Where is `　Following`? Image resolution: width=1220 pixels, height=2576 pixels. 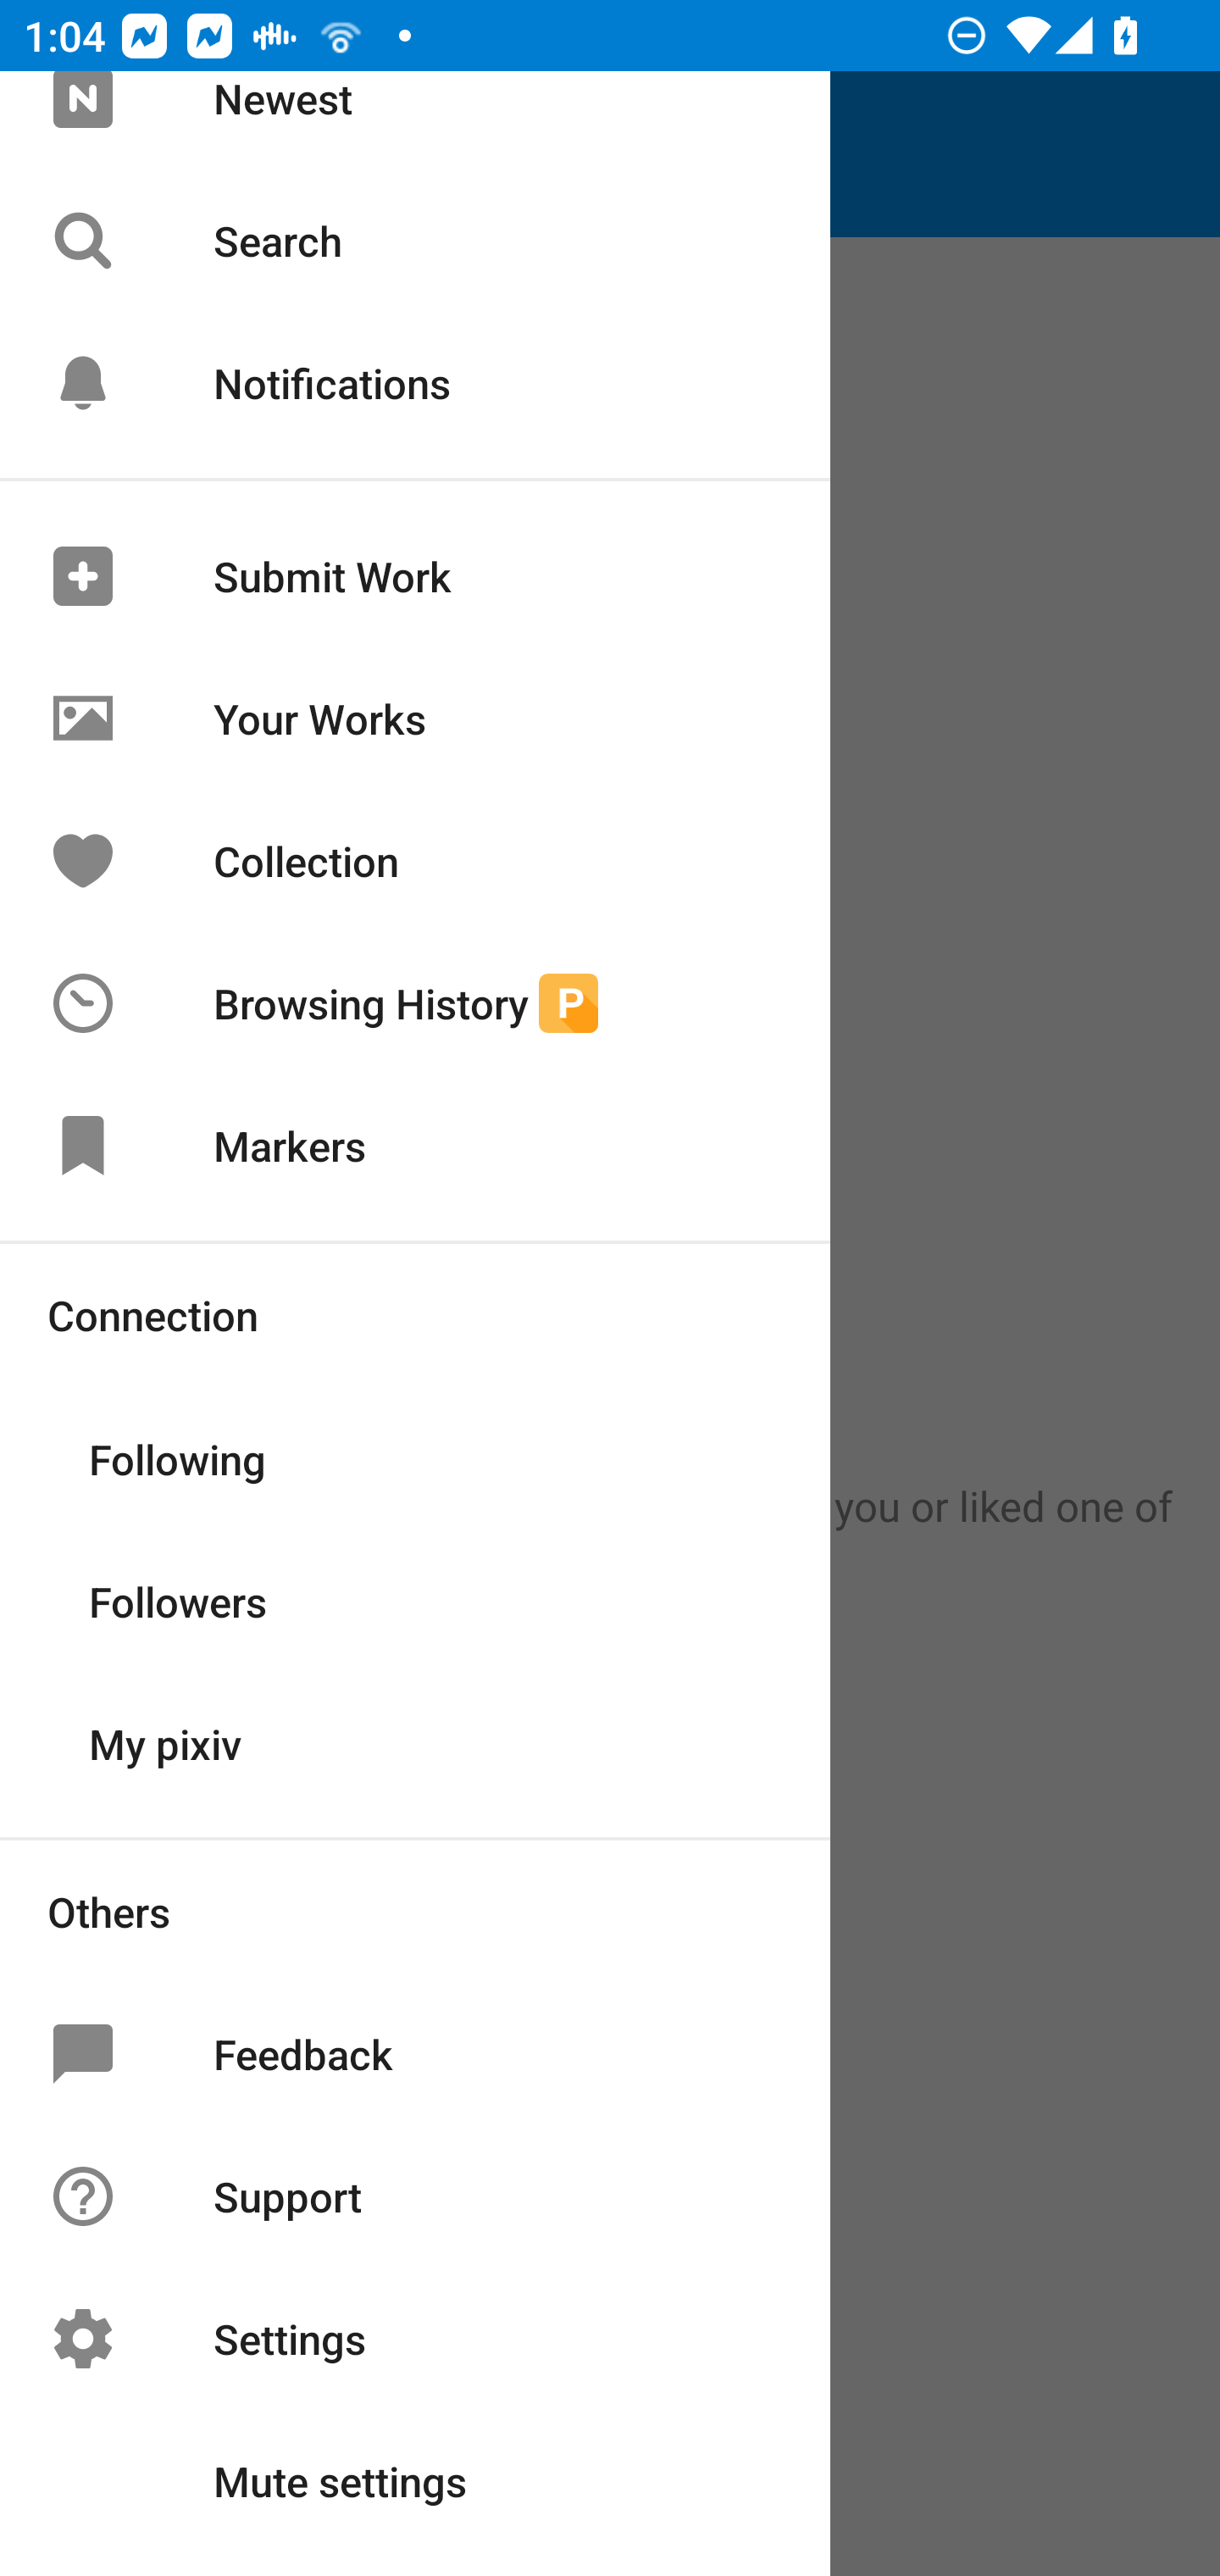
　Following is located at coordinates (415, 1456).